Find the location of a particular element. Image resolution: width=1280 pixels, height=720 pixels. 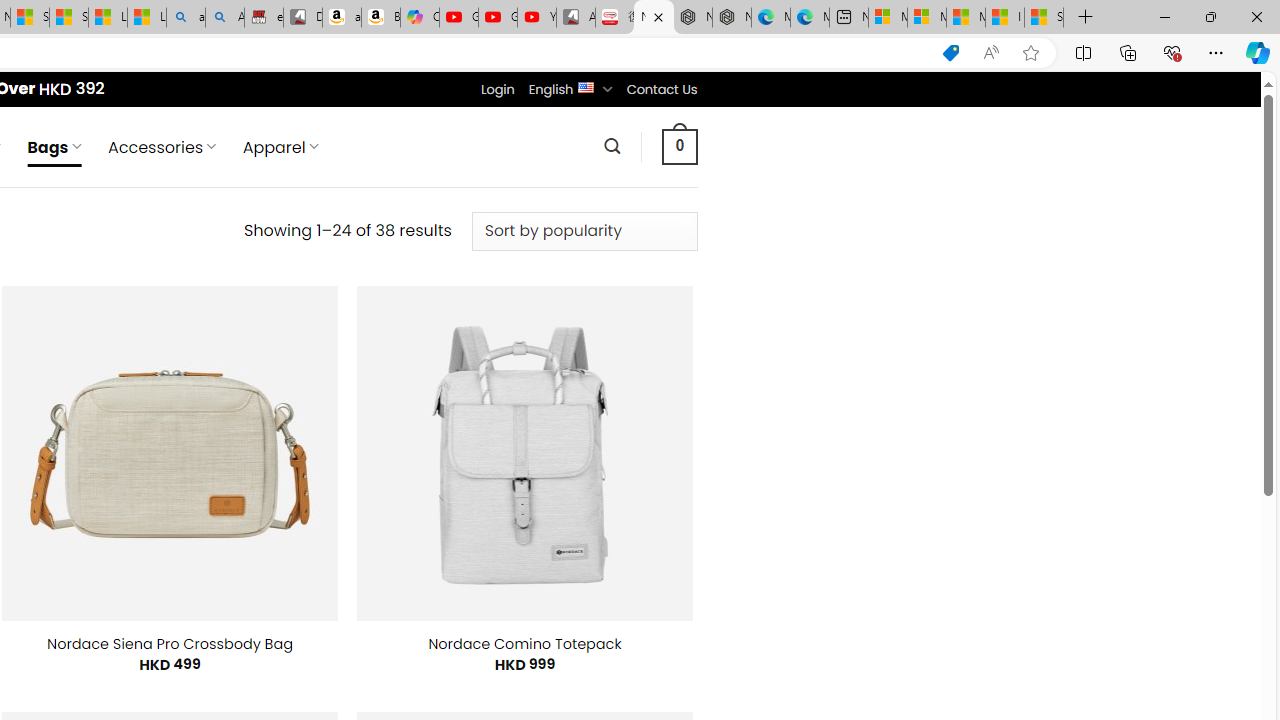

This site has coupons! Shopping in Microsoft Edge is located at coordinates (950, 53).